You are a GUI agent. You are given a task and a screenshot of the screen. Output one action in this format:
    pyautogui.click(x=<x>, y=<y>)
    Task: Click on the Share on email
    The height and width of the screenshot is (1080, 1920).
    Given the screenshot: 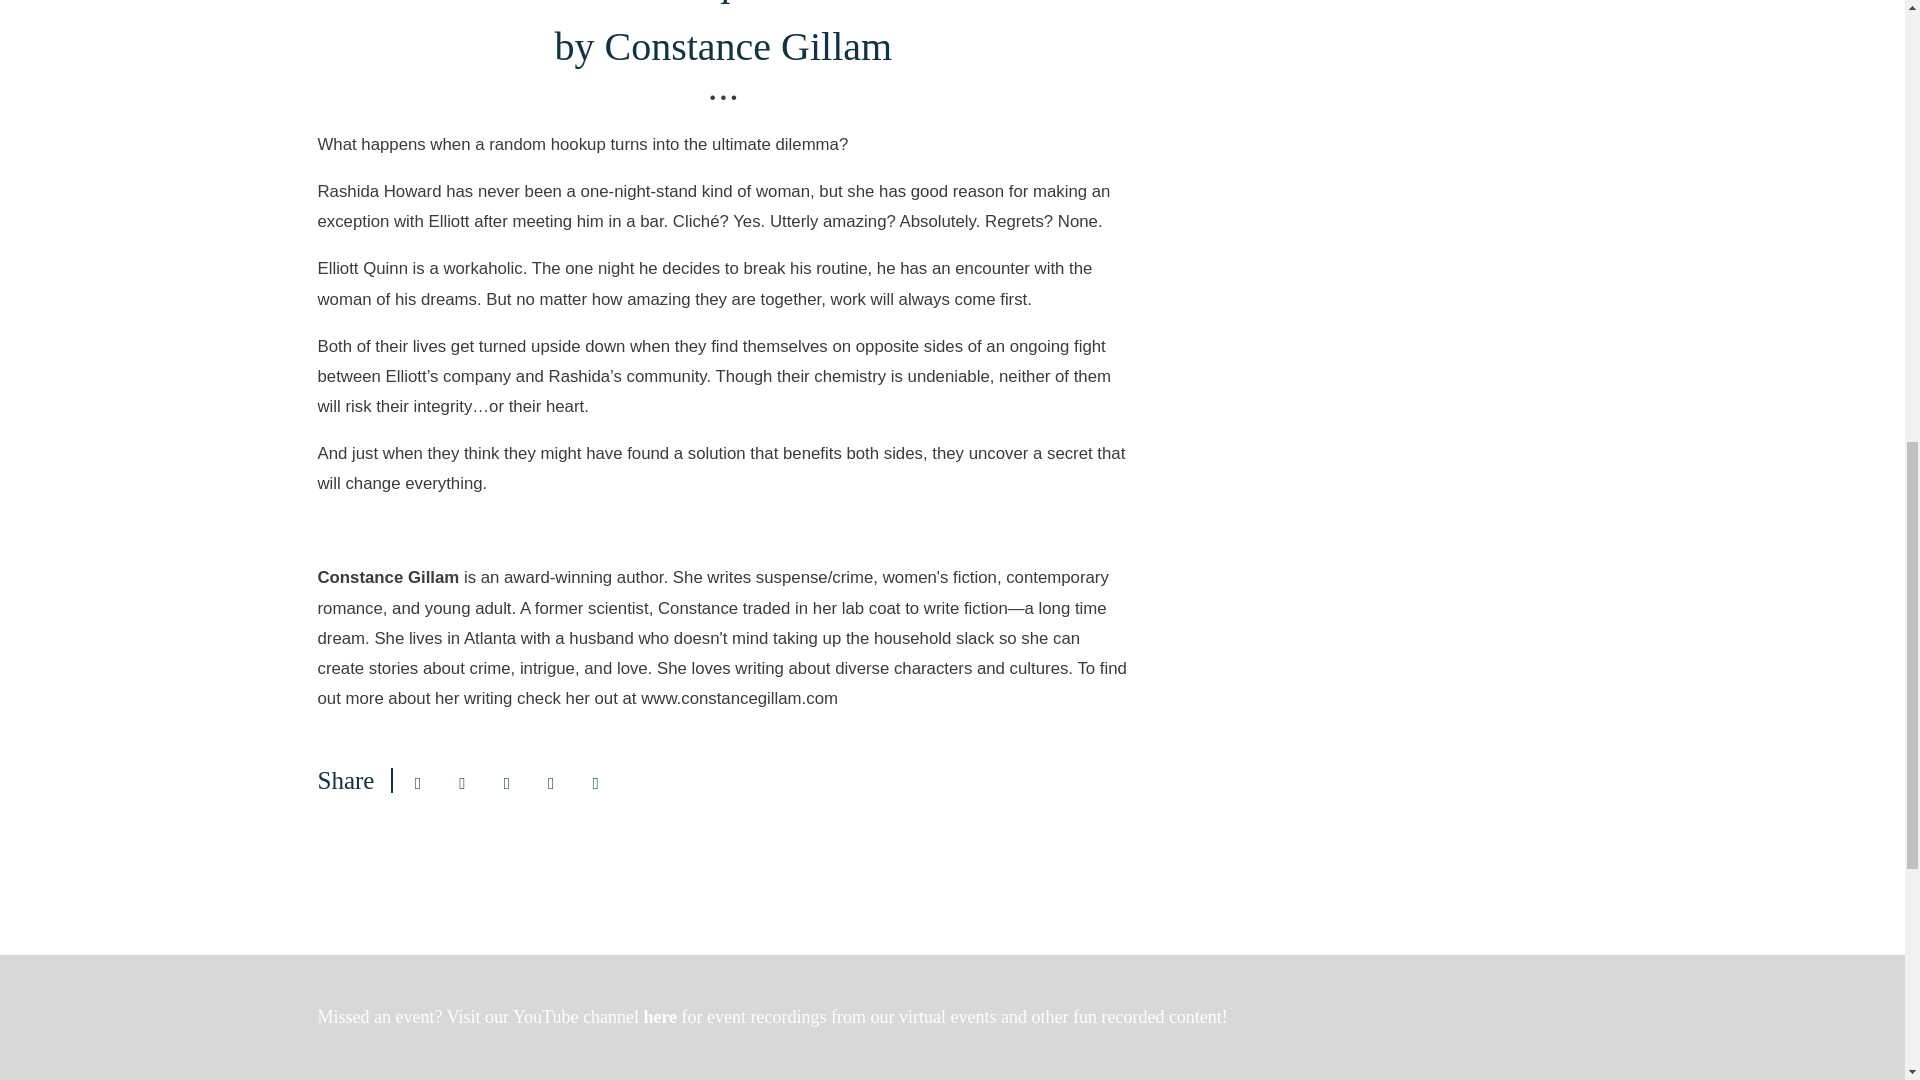 What is the action you would take?
    pyautogui.click(x=417, y=783)
    